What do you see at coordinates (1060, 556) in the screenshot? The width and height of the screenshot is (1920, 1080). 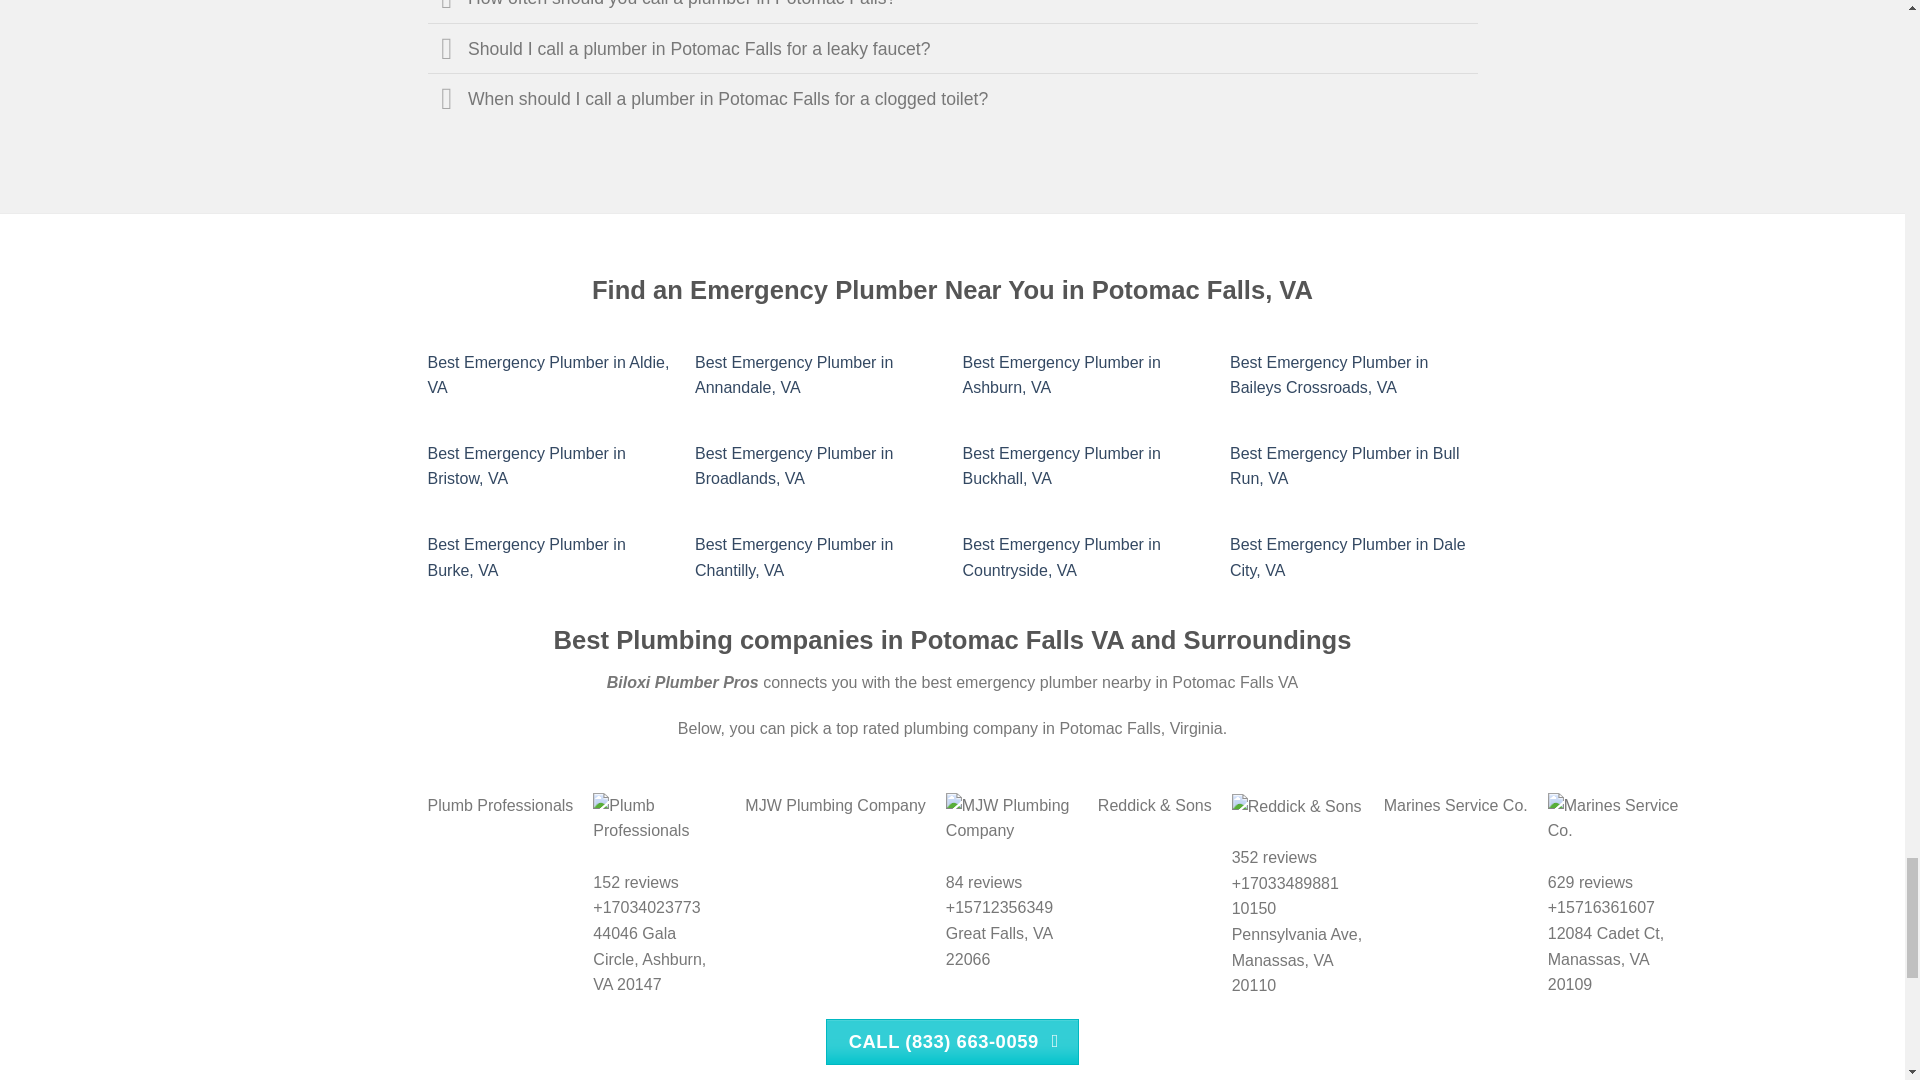 I see `Best Emergency Plumber in Countryside, VA` at bounding box center [1060, 556].